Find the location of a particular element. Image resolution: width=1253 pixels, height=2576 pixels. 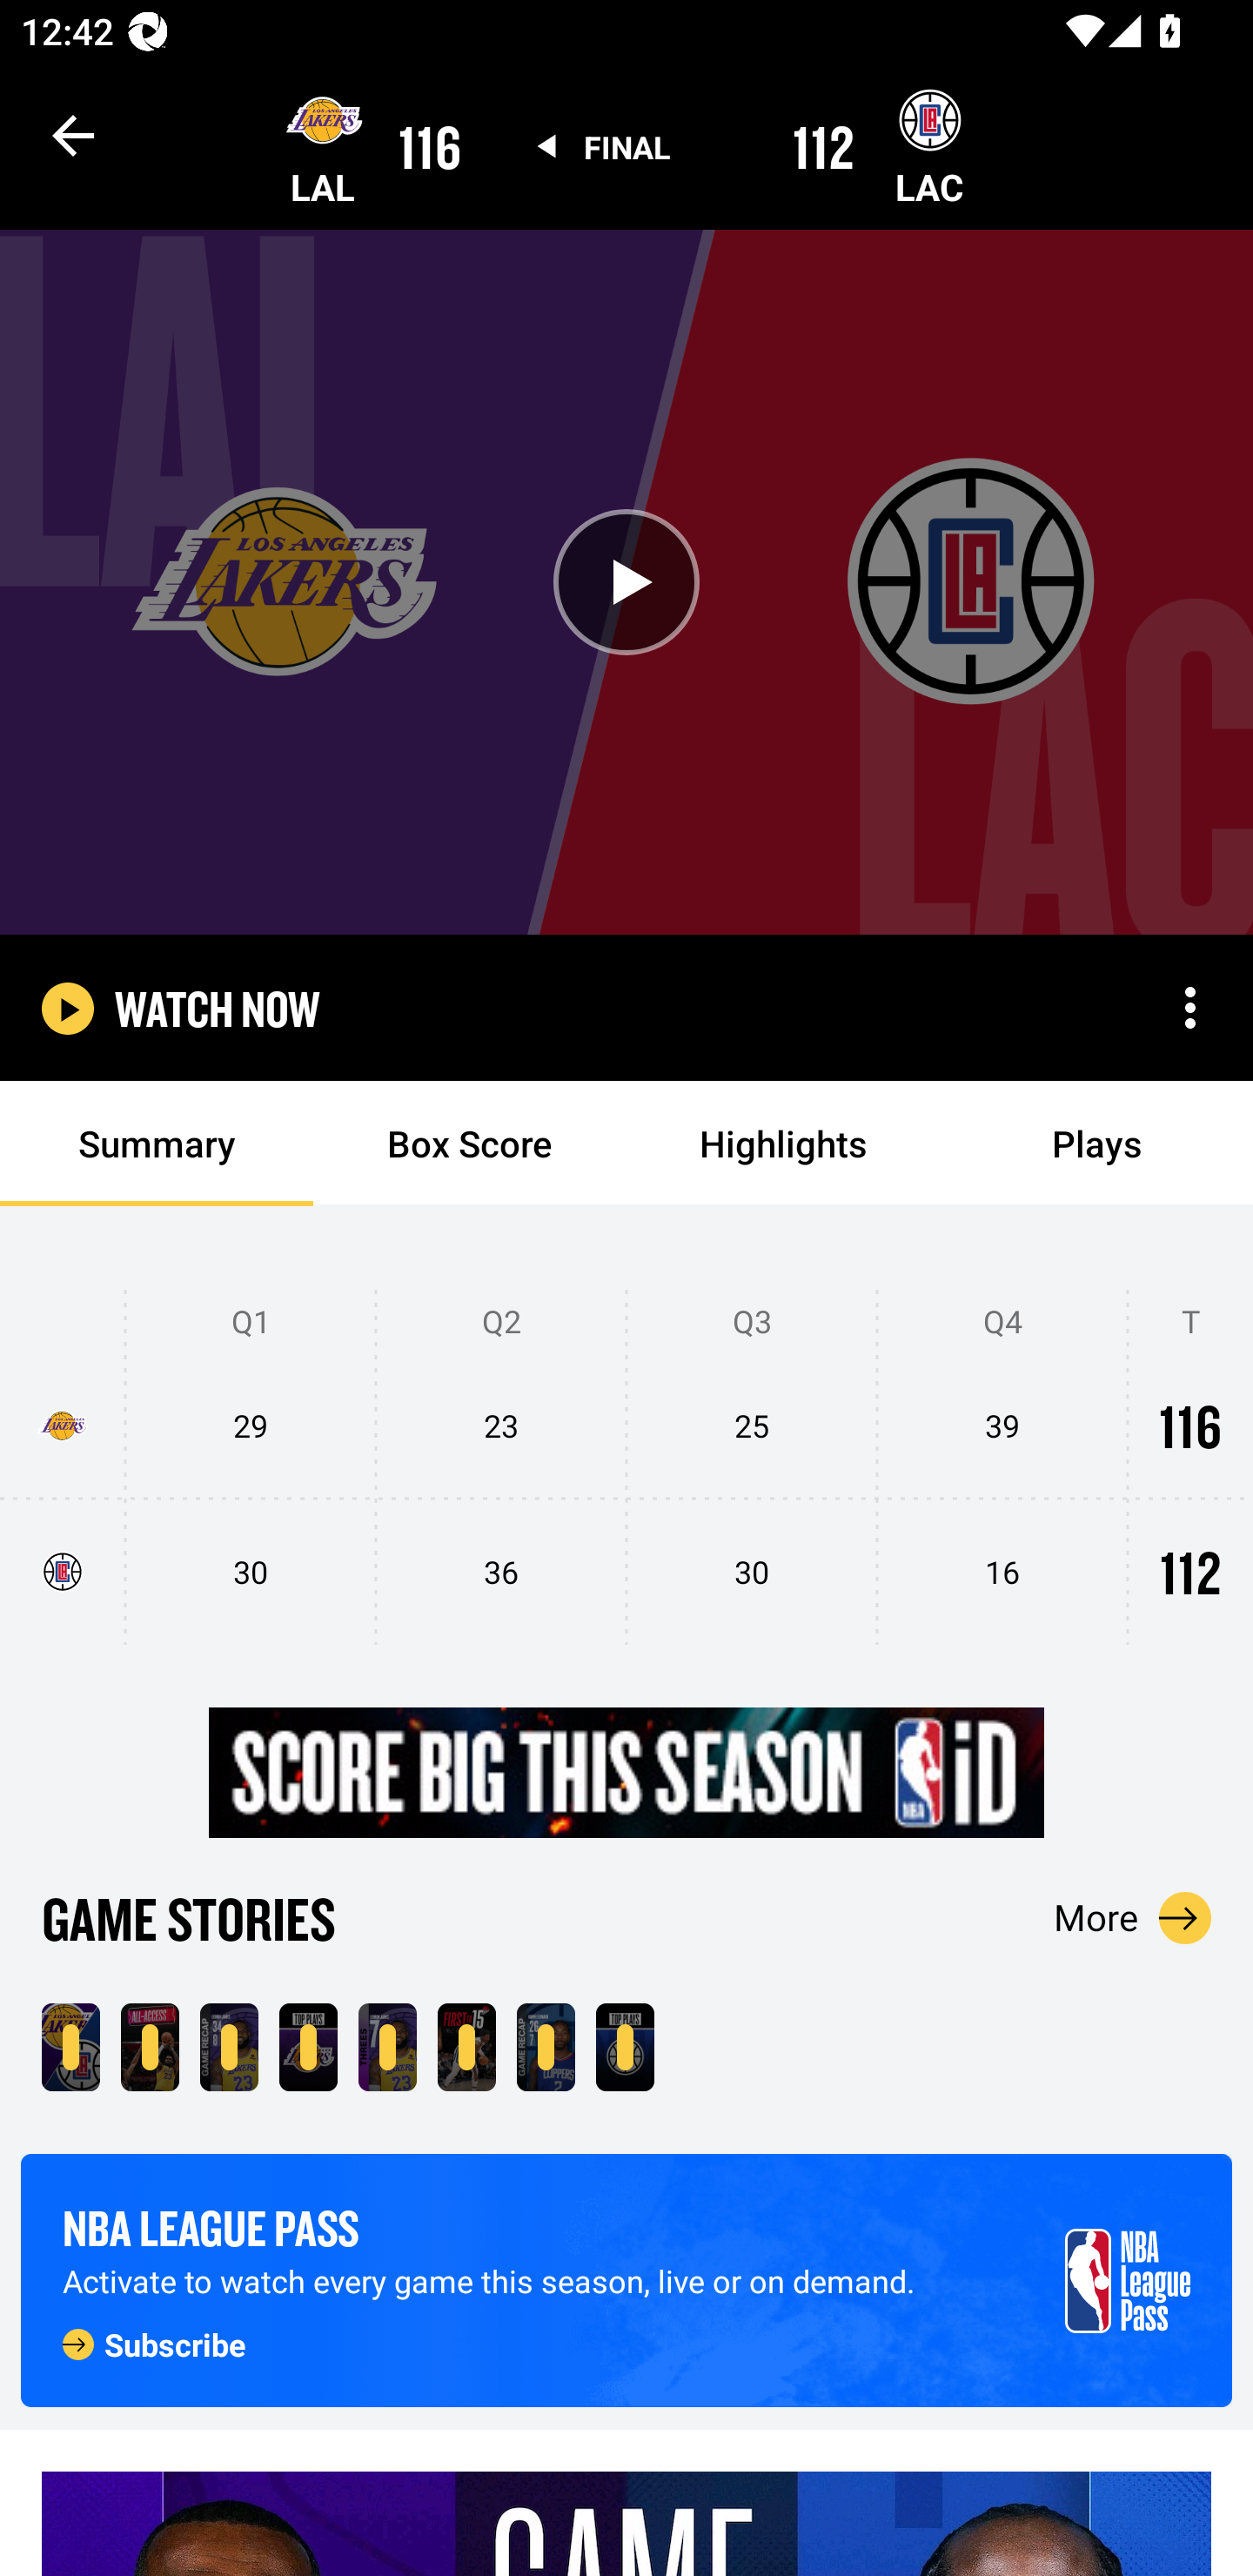

Highlights From Kawhi Leonard's 26-Point Game NEW is located at coordinates (545, 2047).